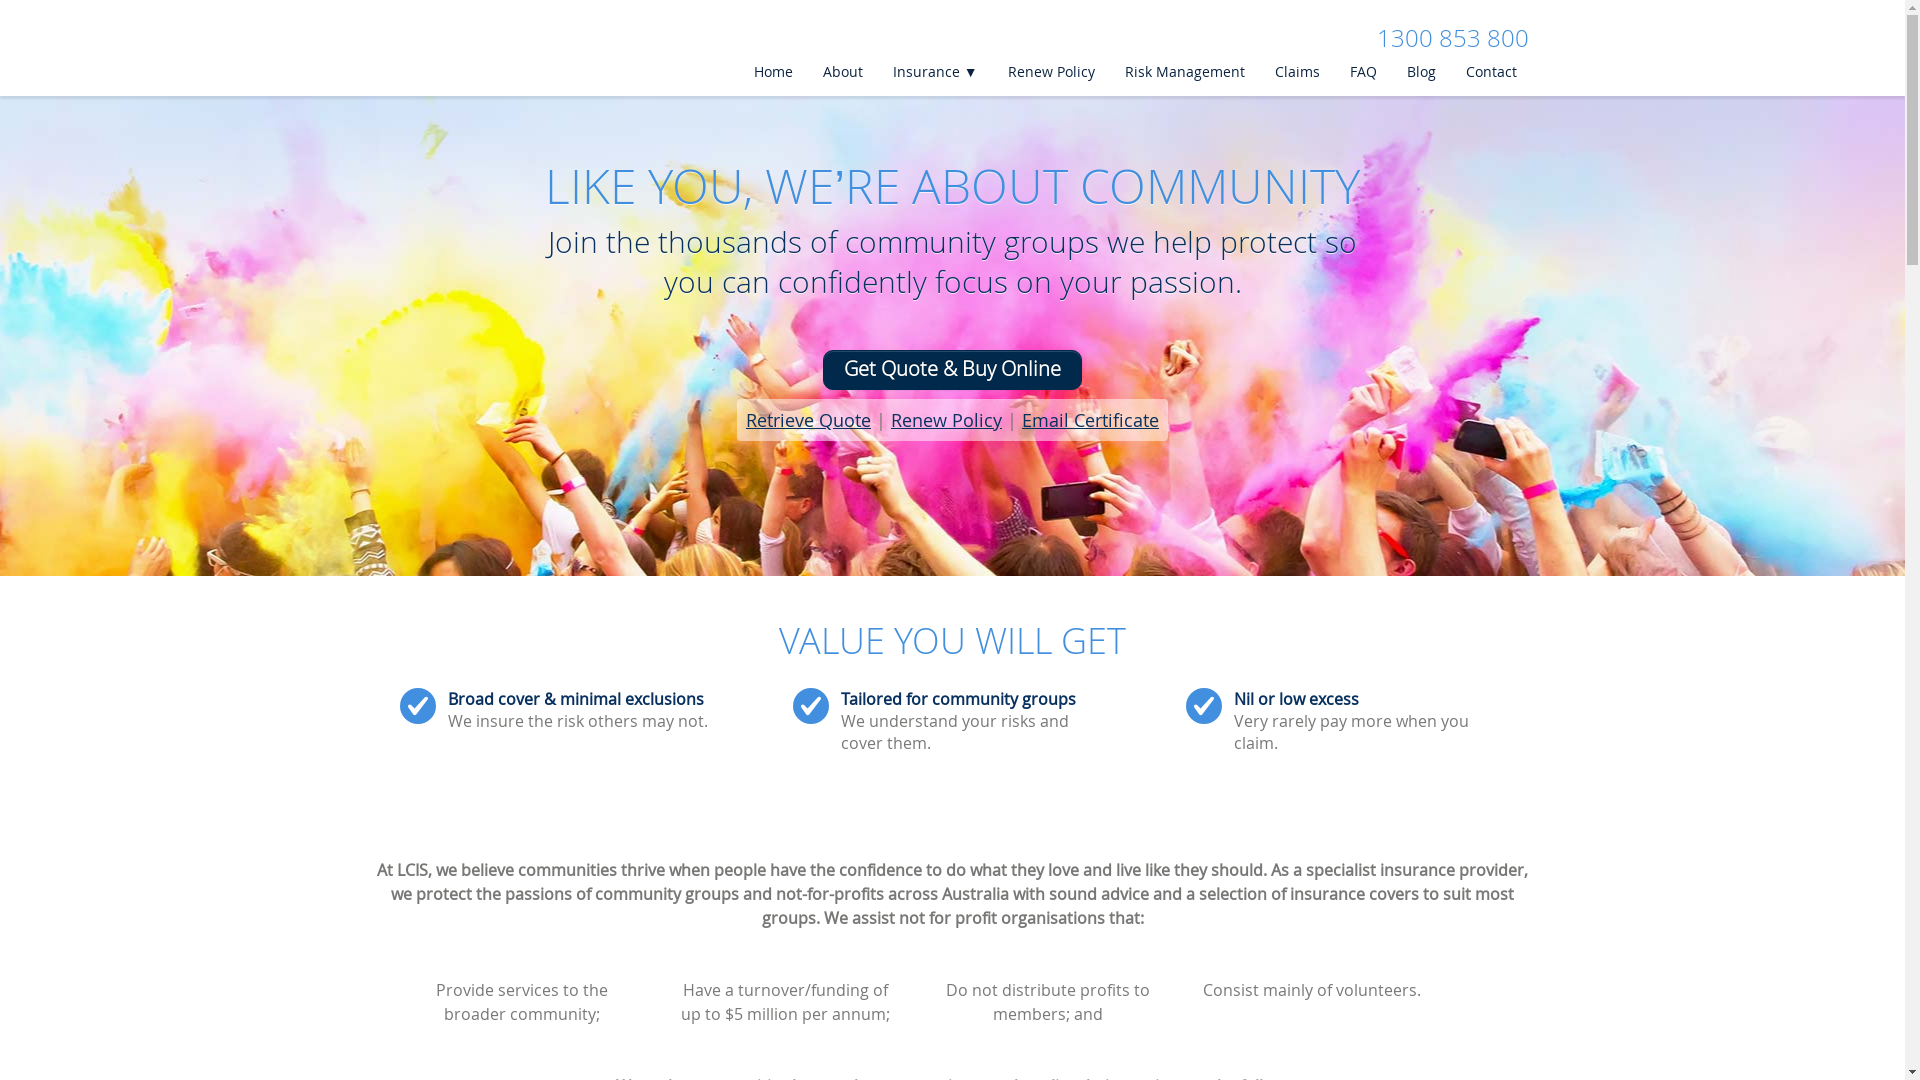  I want to click on Retrieve Quote, so click(808, 420).